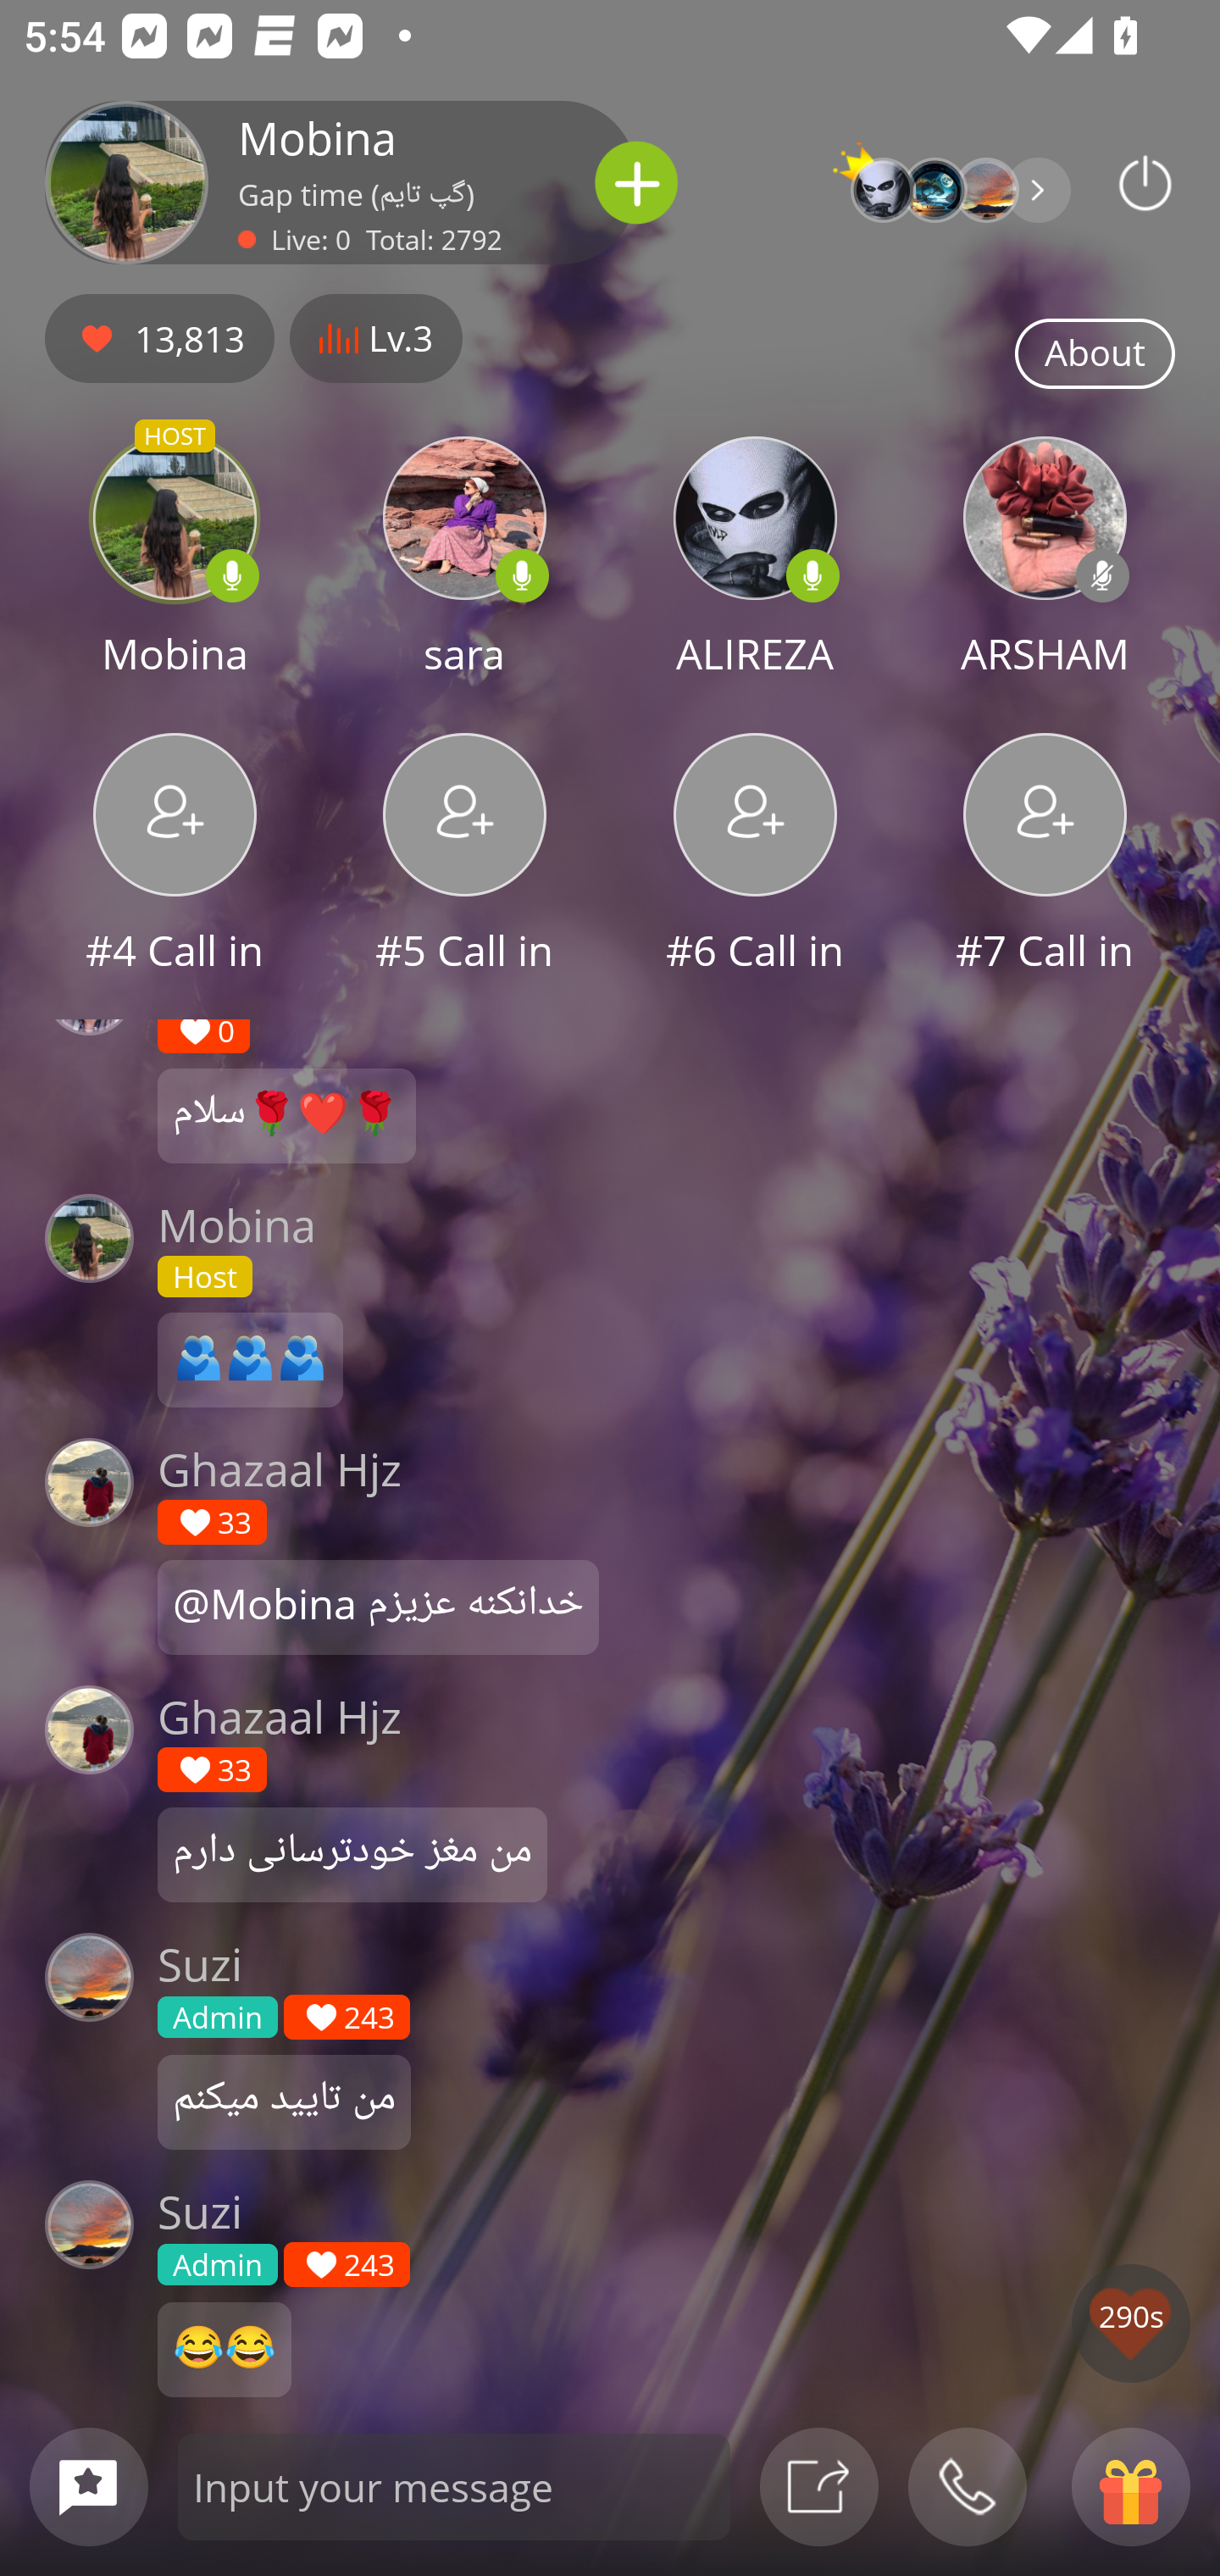  I want to click on #4 Call in, so click(175, 856).